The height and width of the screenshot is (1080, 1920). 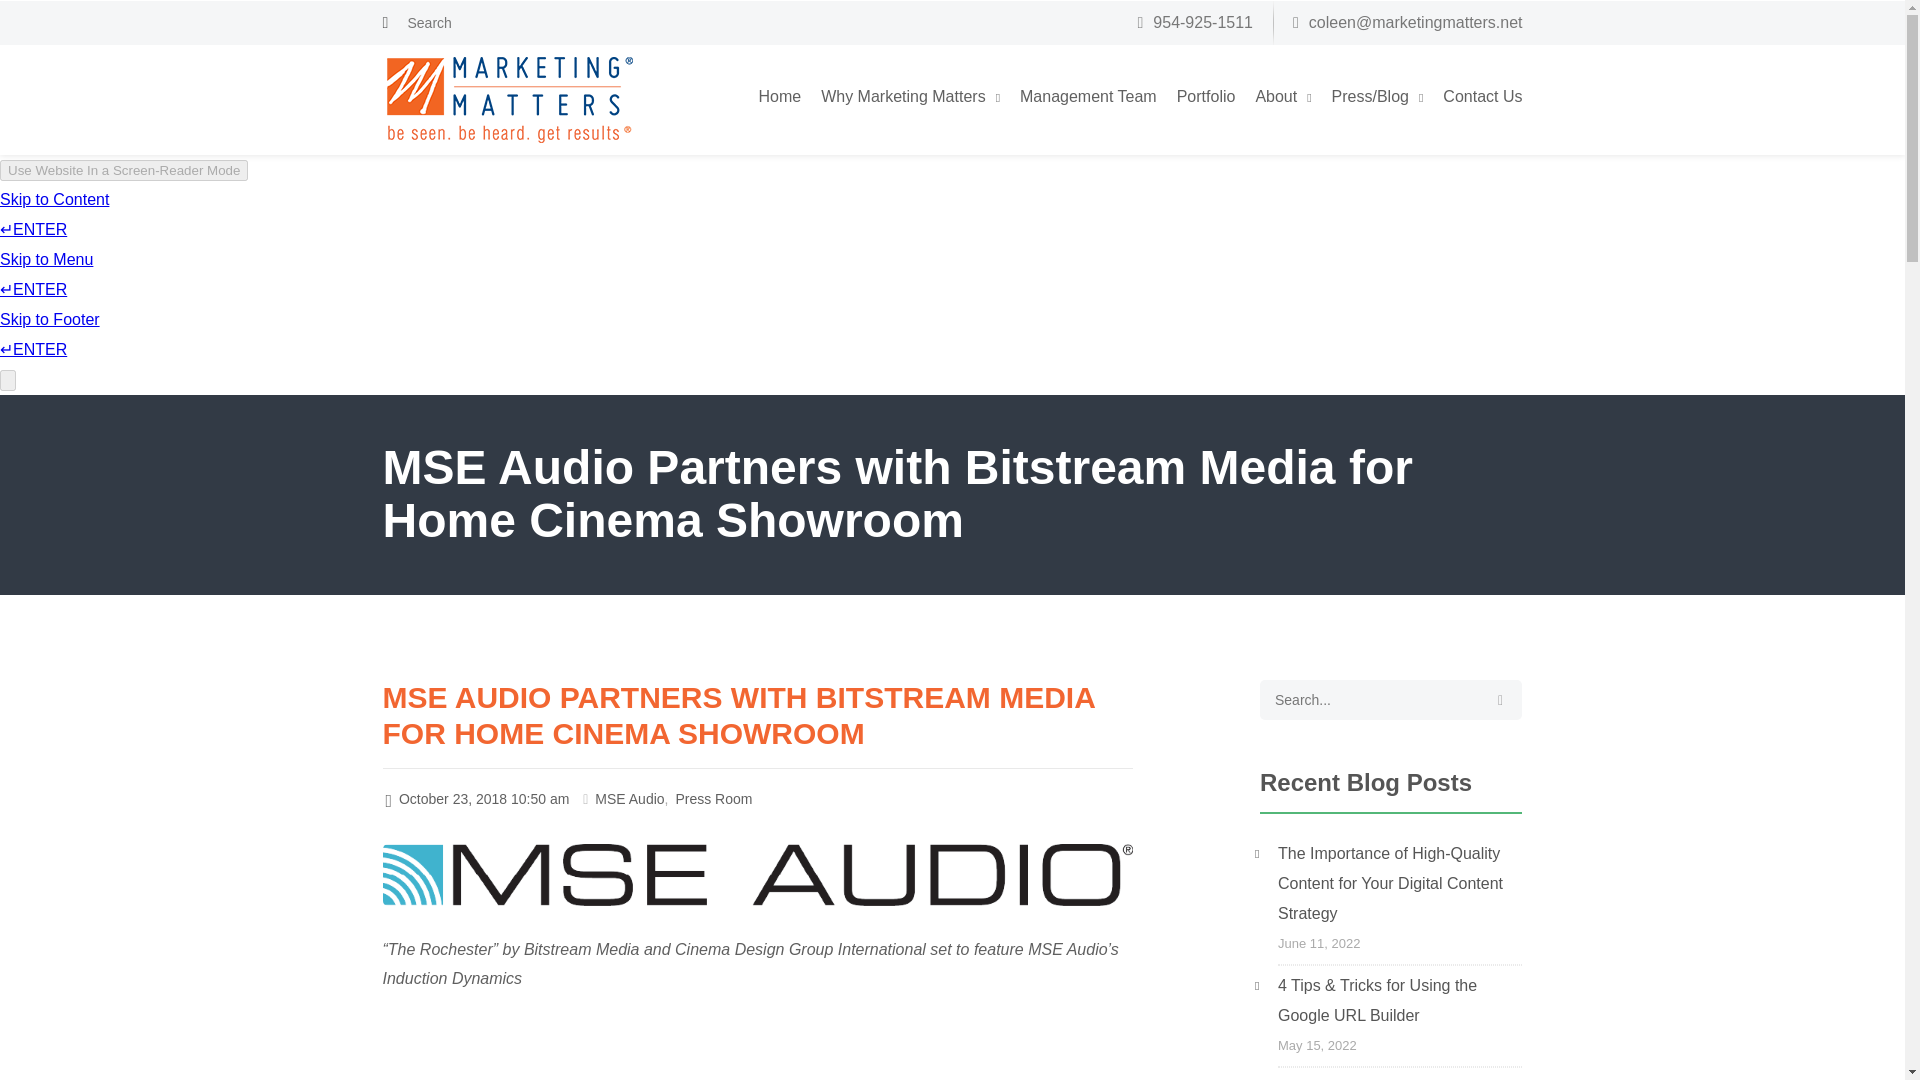 What do you see at coordinates (630, 798) in the screenshot?
I see `MSE Audio` at bounding box center [630, 798].